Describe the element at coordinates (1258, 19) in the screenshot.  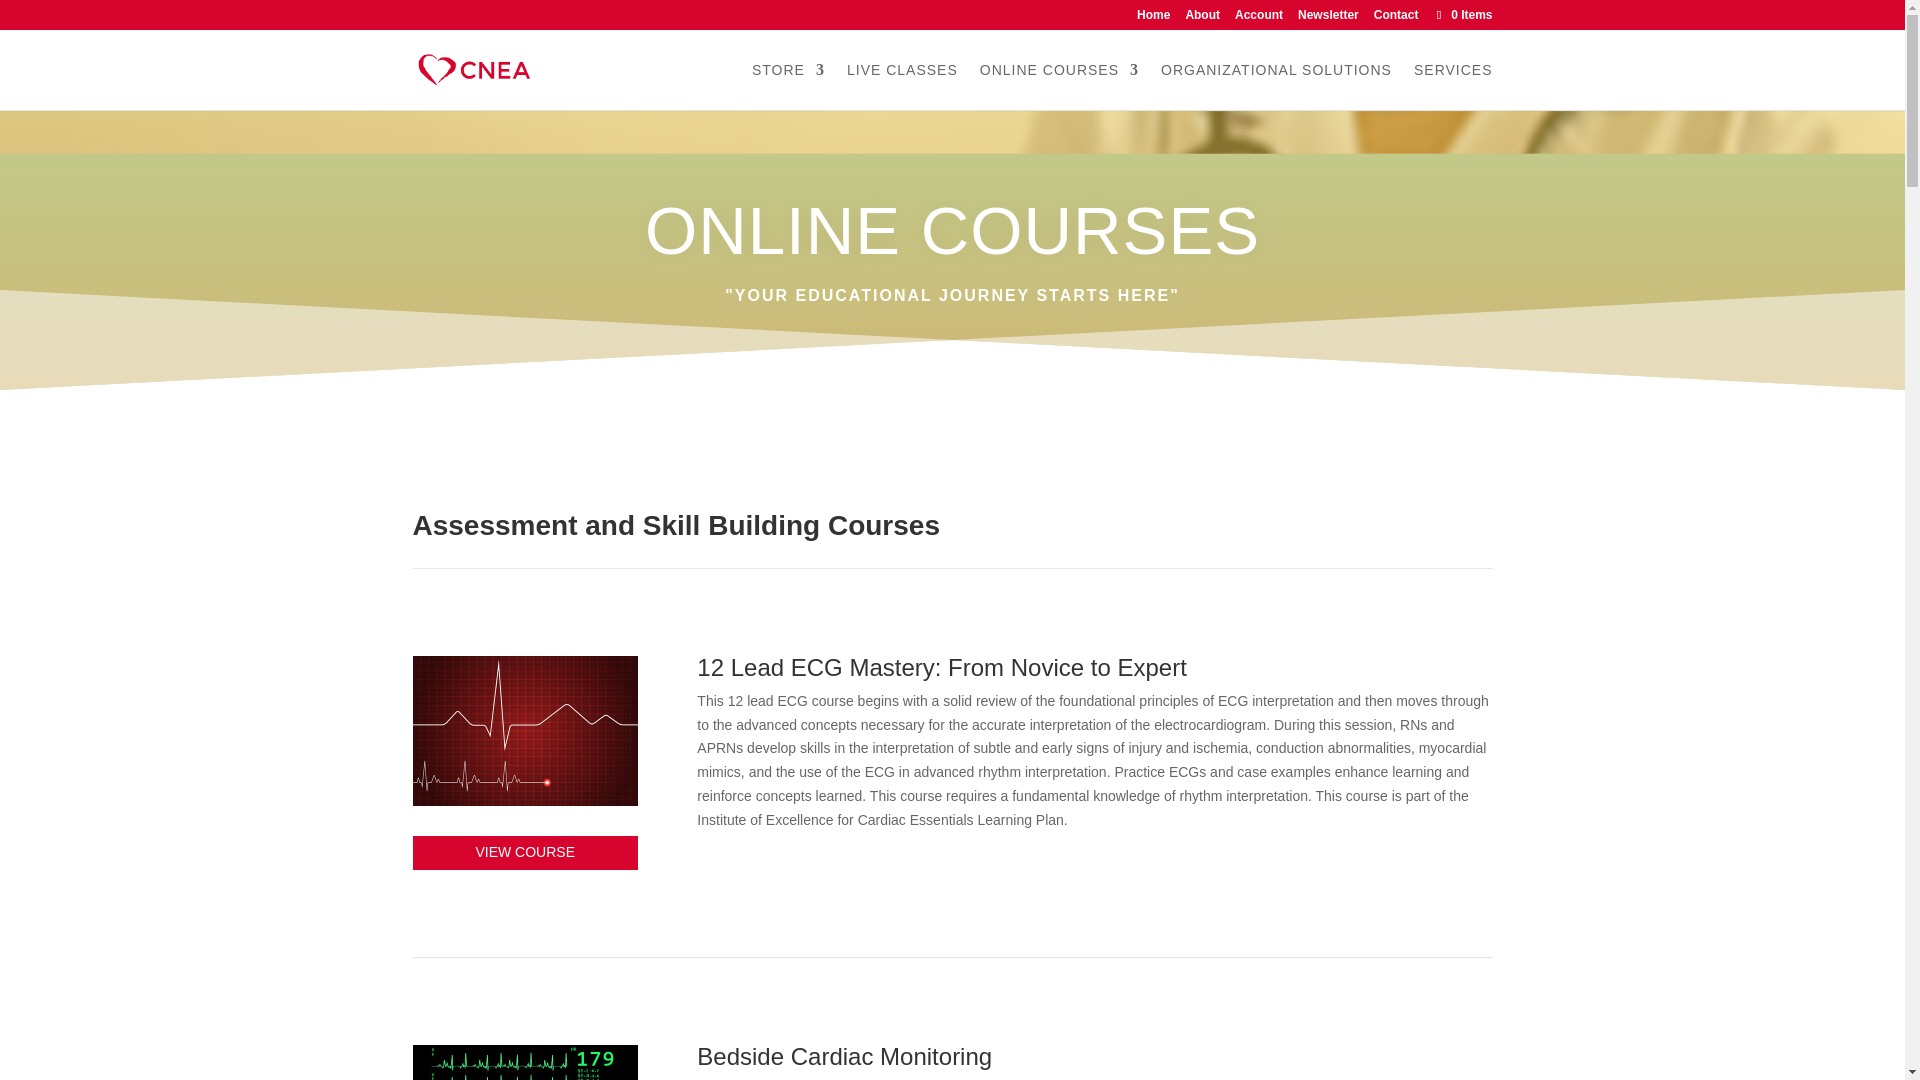
I see `Account` at that location.